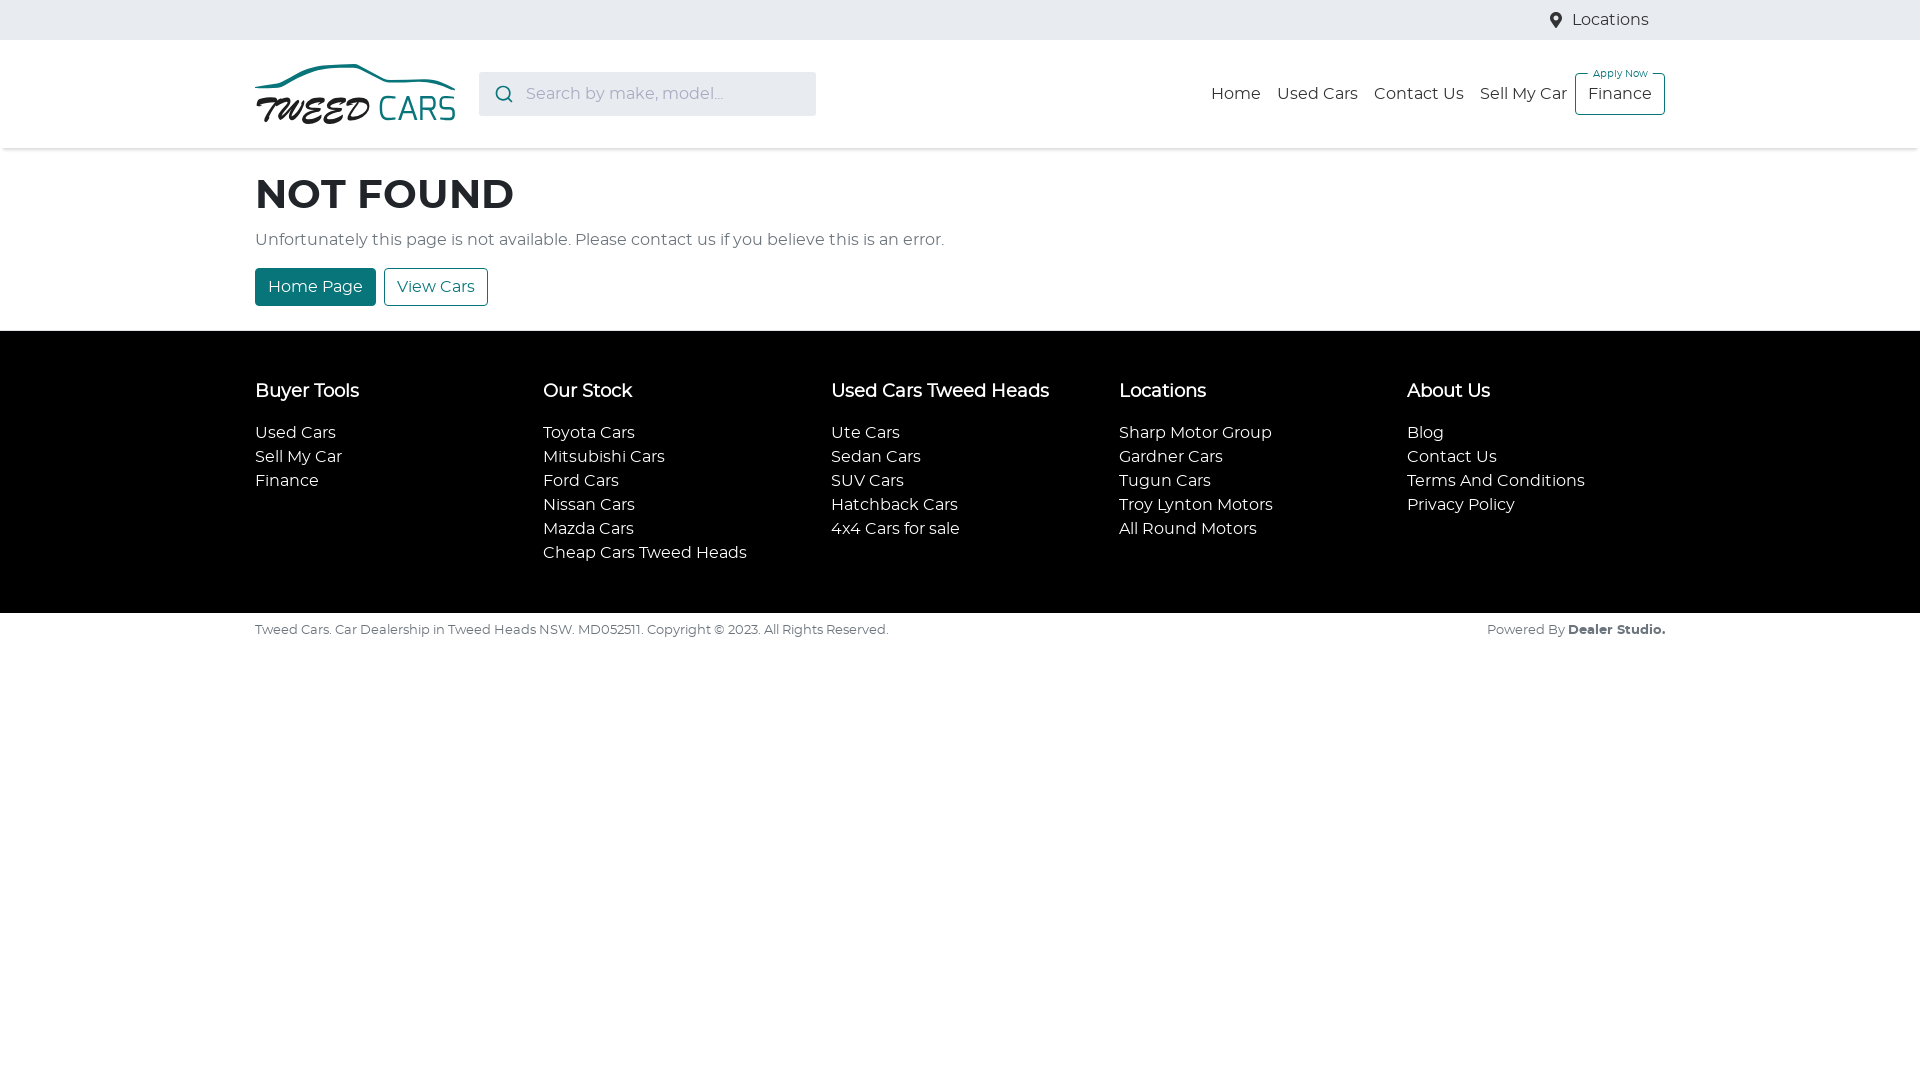 Image resolution: width=1920 pixels, height=1080 pixels. What do you see at coordinates (645, 553) in the screenshot?
I see `Cheap Cars Tweed Heads` at bounding box center [645, 553].